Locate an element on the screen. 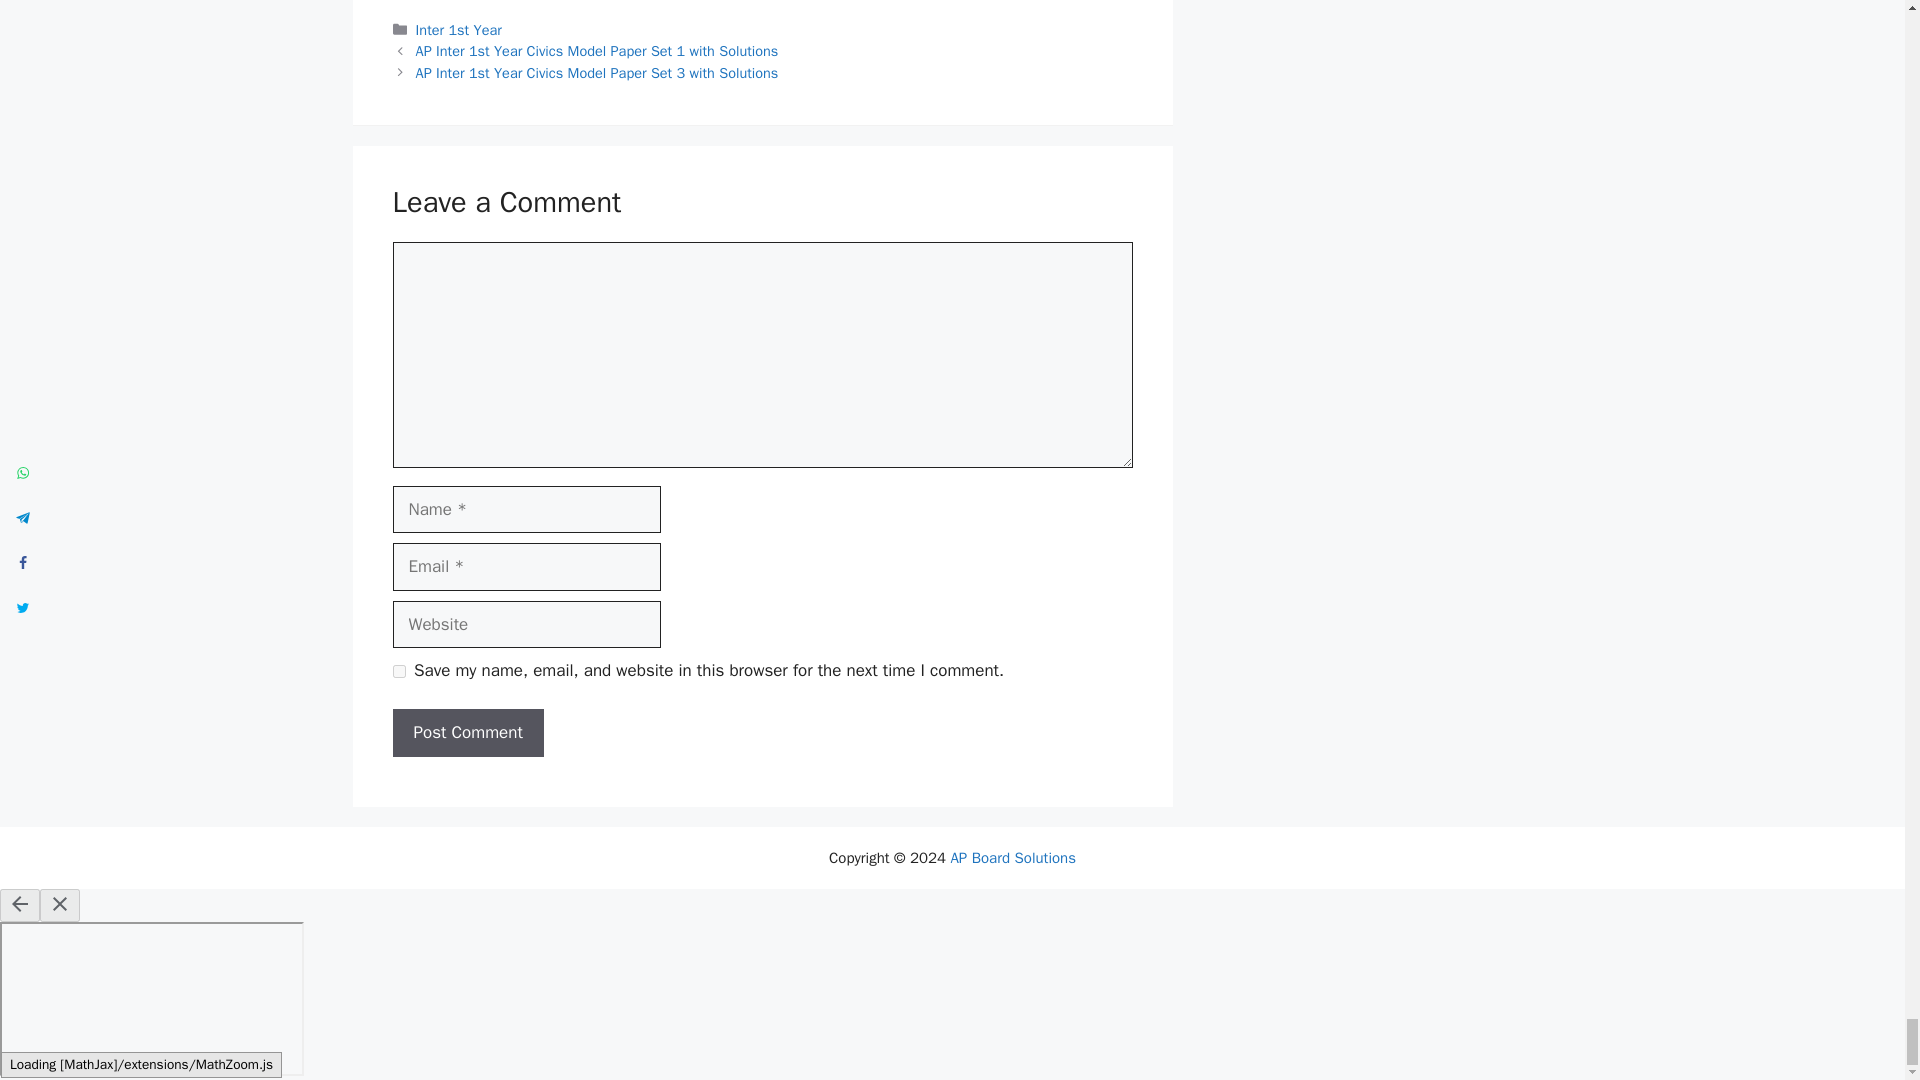 The height and width of the screenshot is (1080, 1920). yes is located at coordinates (398, 672).